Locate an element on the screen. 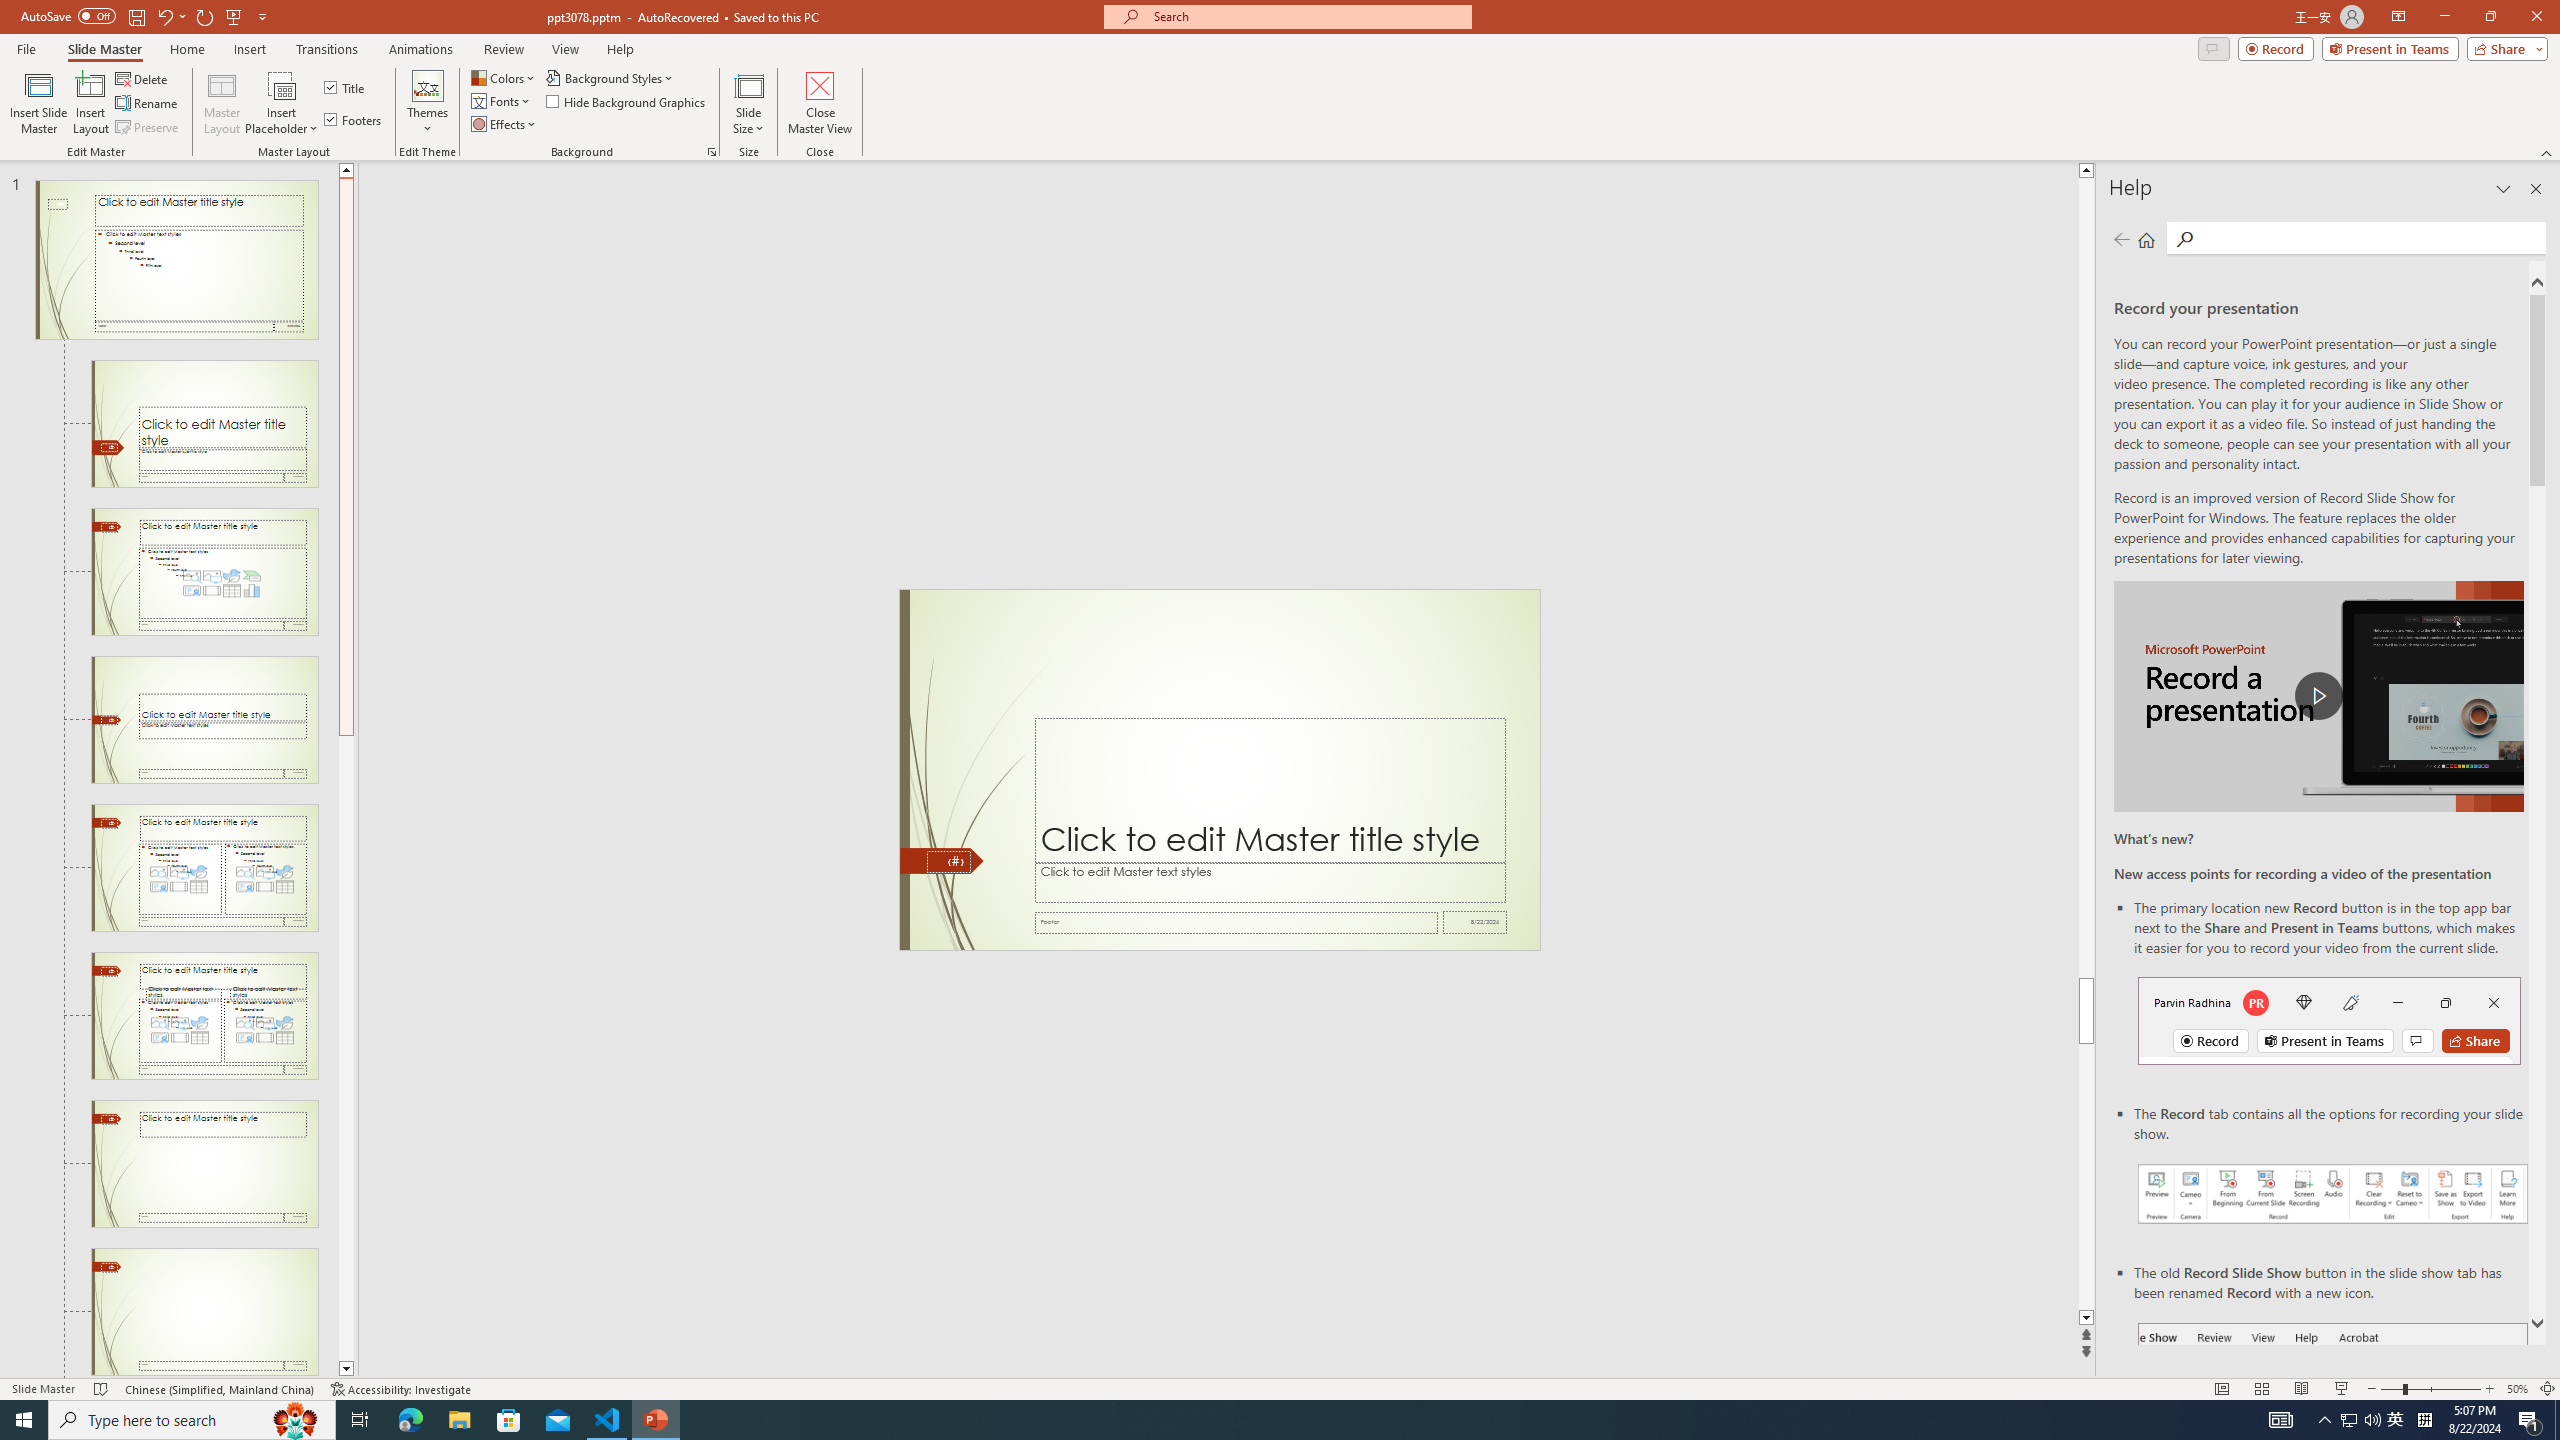 This screenshot has width=2560, height=1440. Freeform 11 is located at coordinates (942, 861).